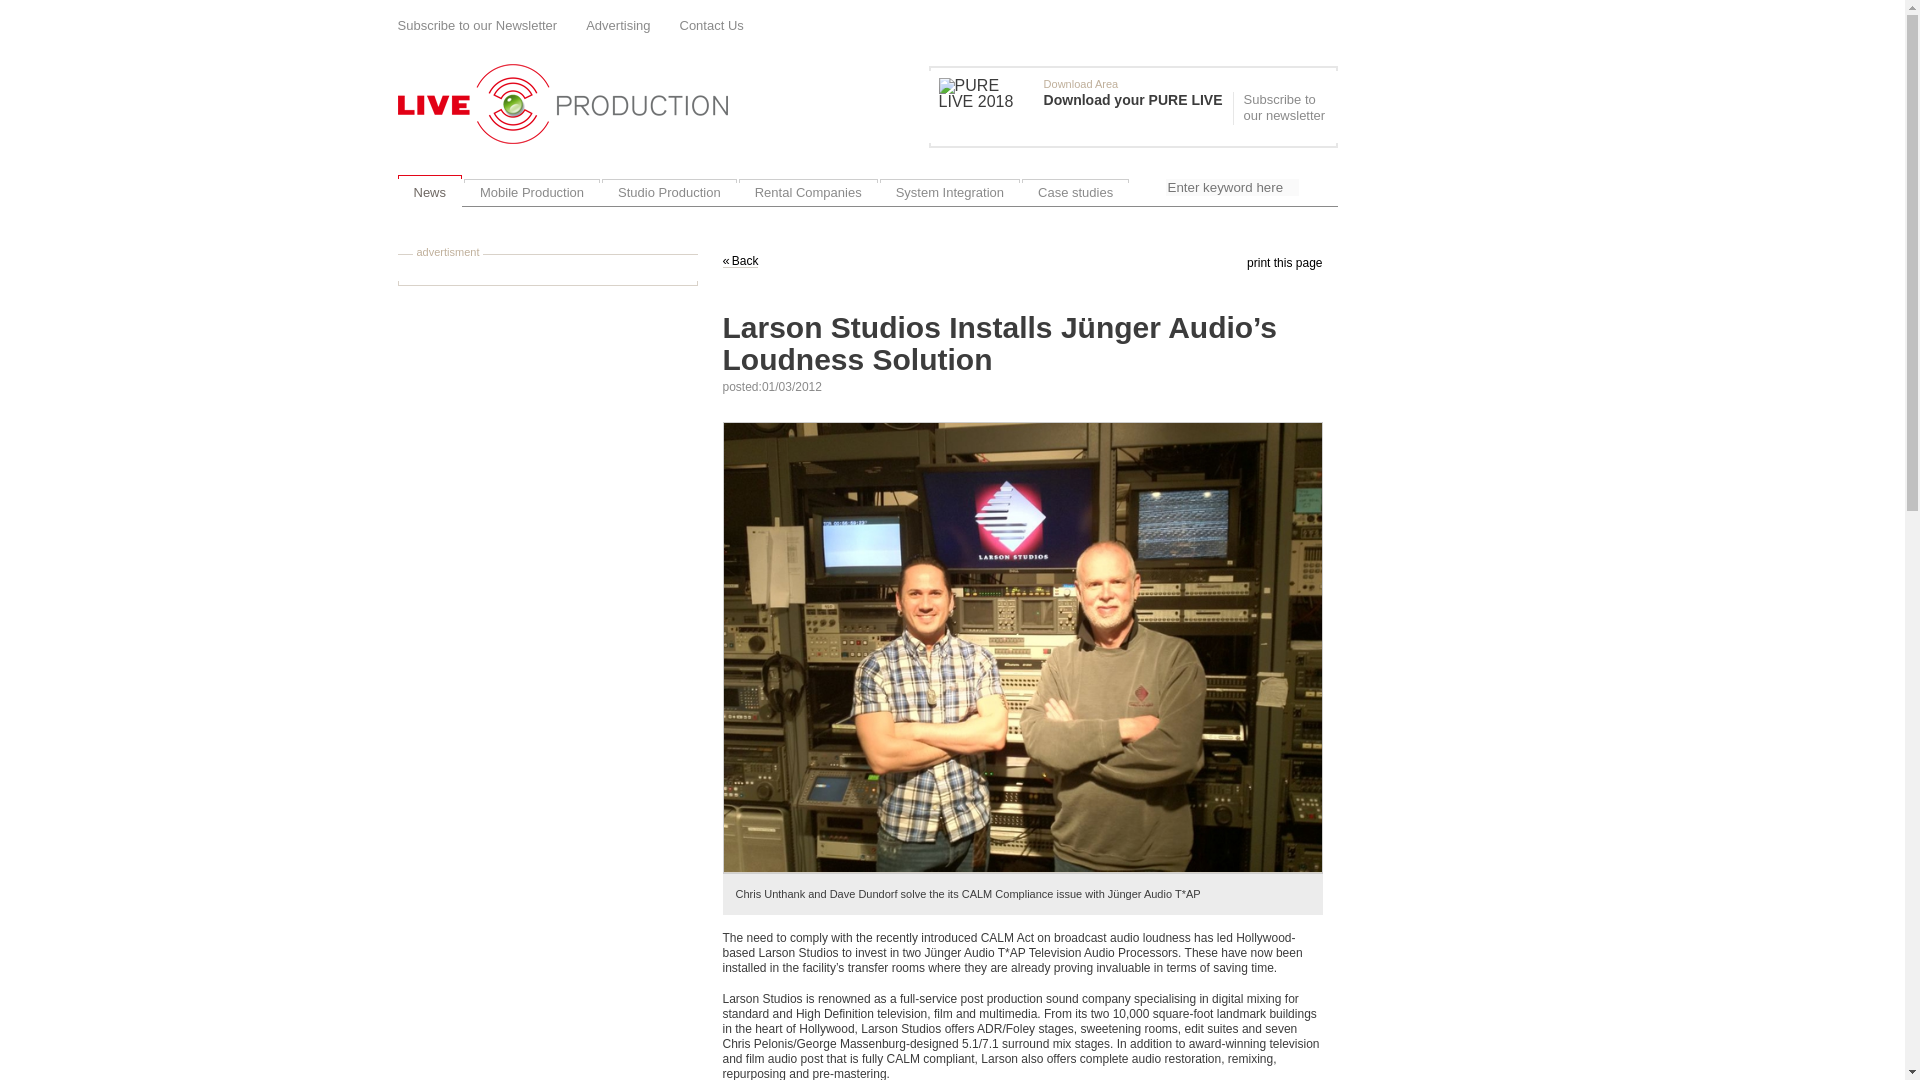  I want to click on Subscribe to our newsletter, so click(1282, 108).